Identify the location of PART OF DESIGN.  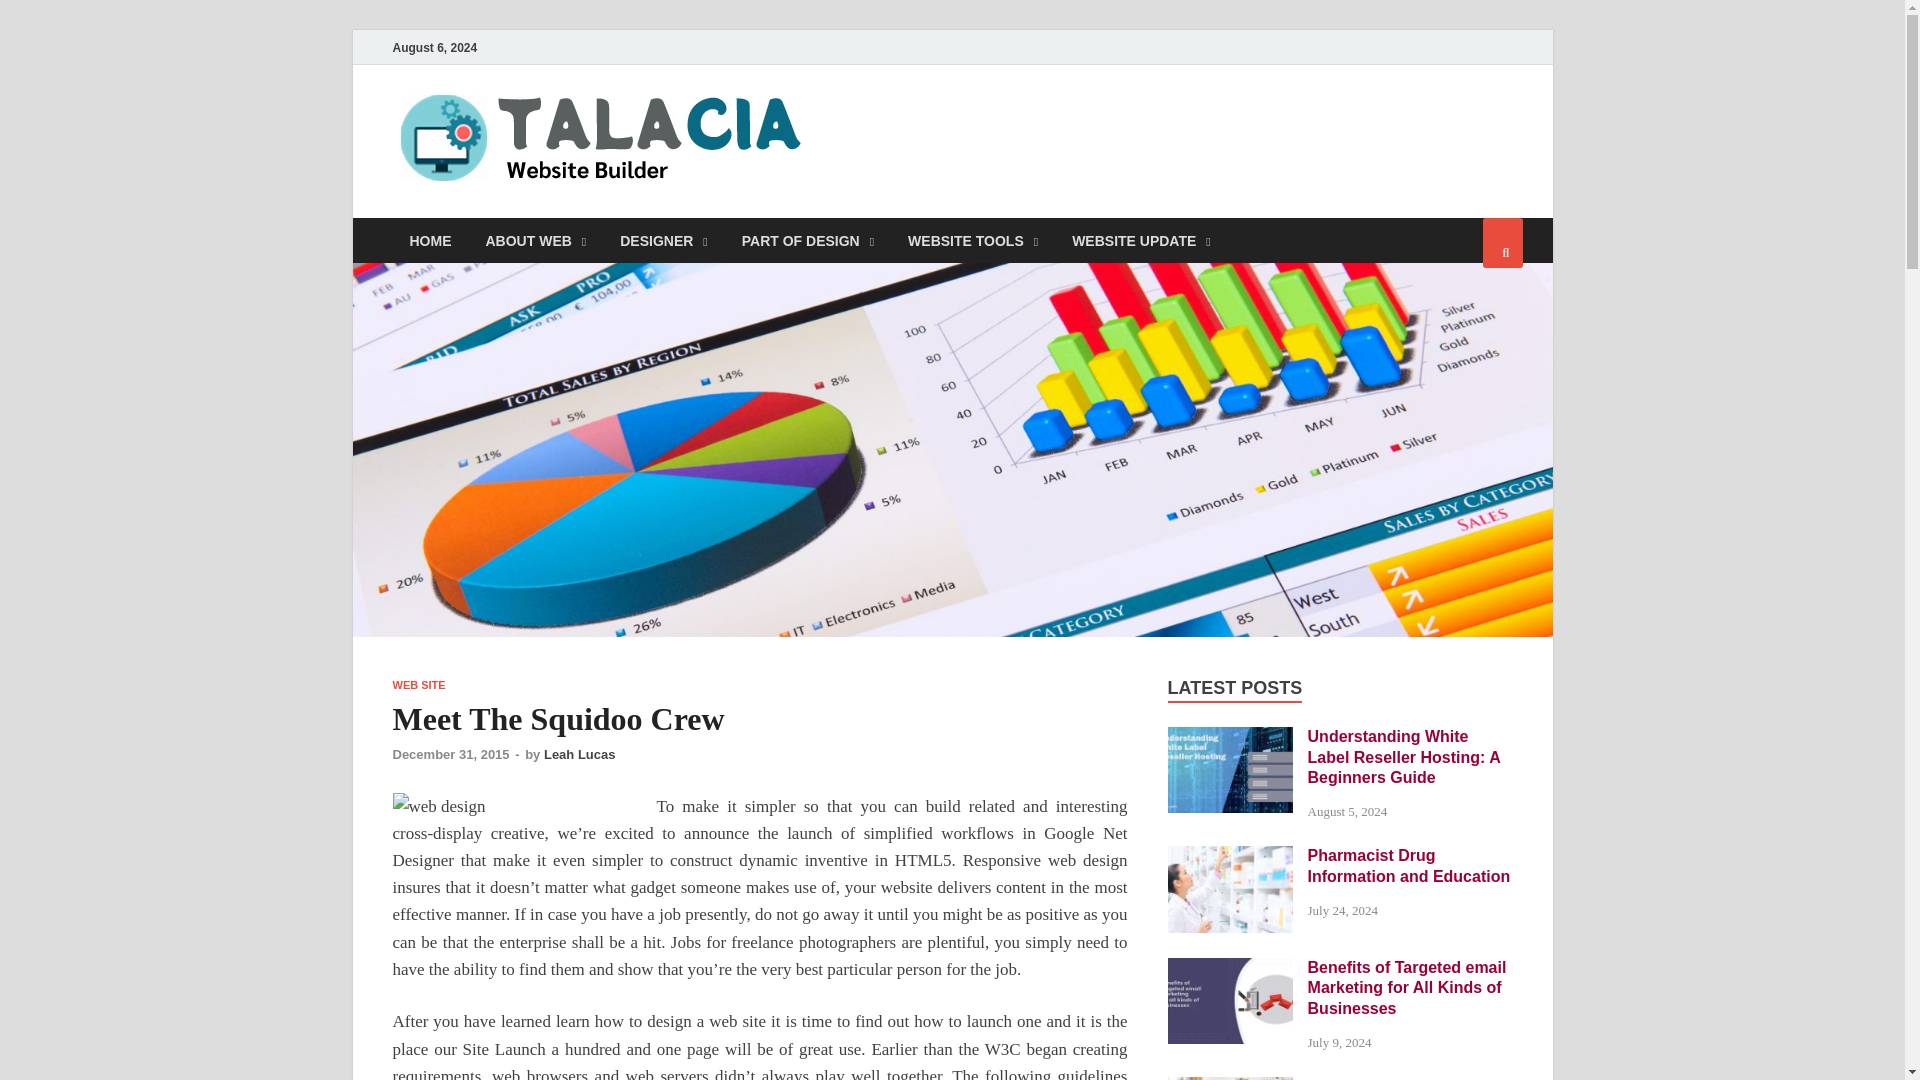
(808, 240).